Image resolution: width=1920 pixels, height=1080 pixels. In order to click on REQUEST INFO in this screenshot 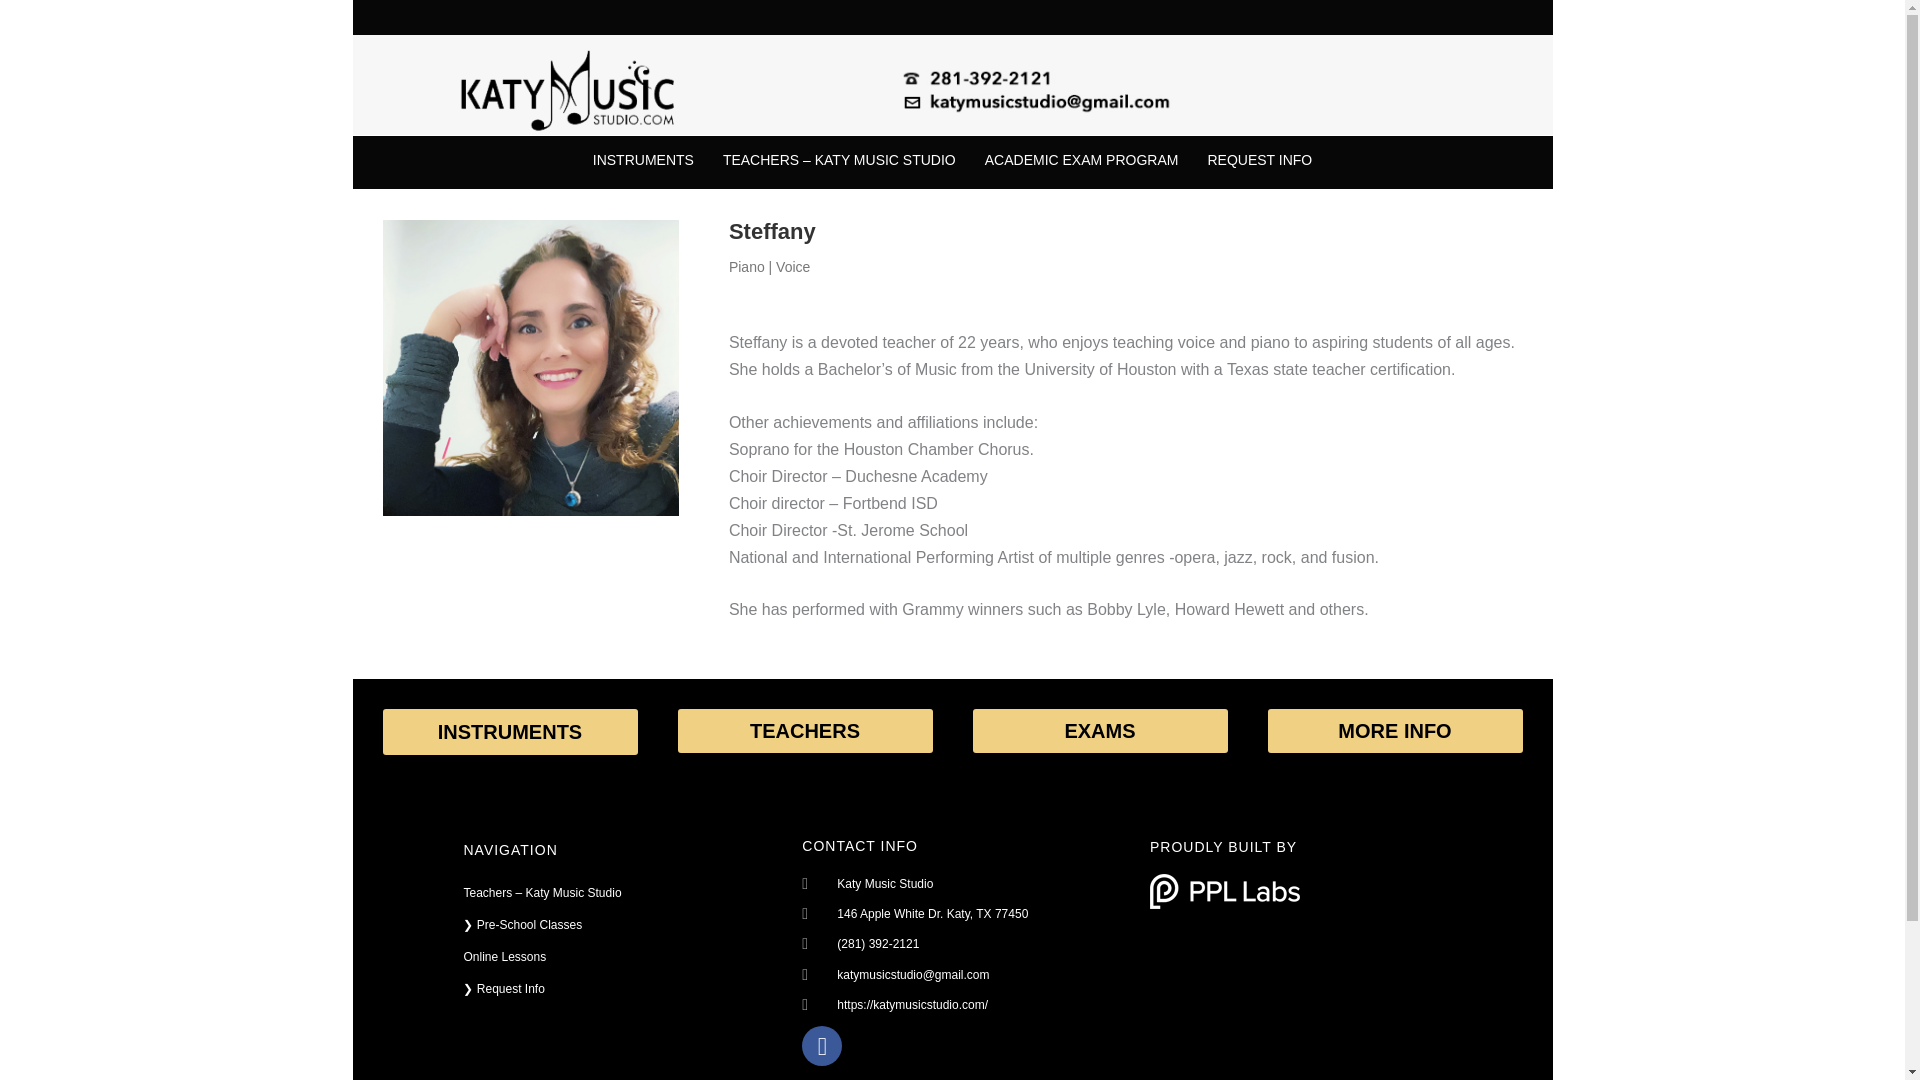, I will do `click(1260, 160)`.